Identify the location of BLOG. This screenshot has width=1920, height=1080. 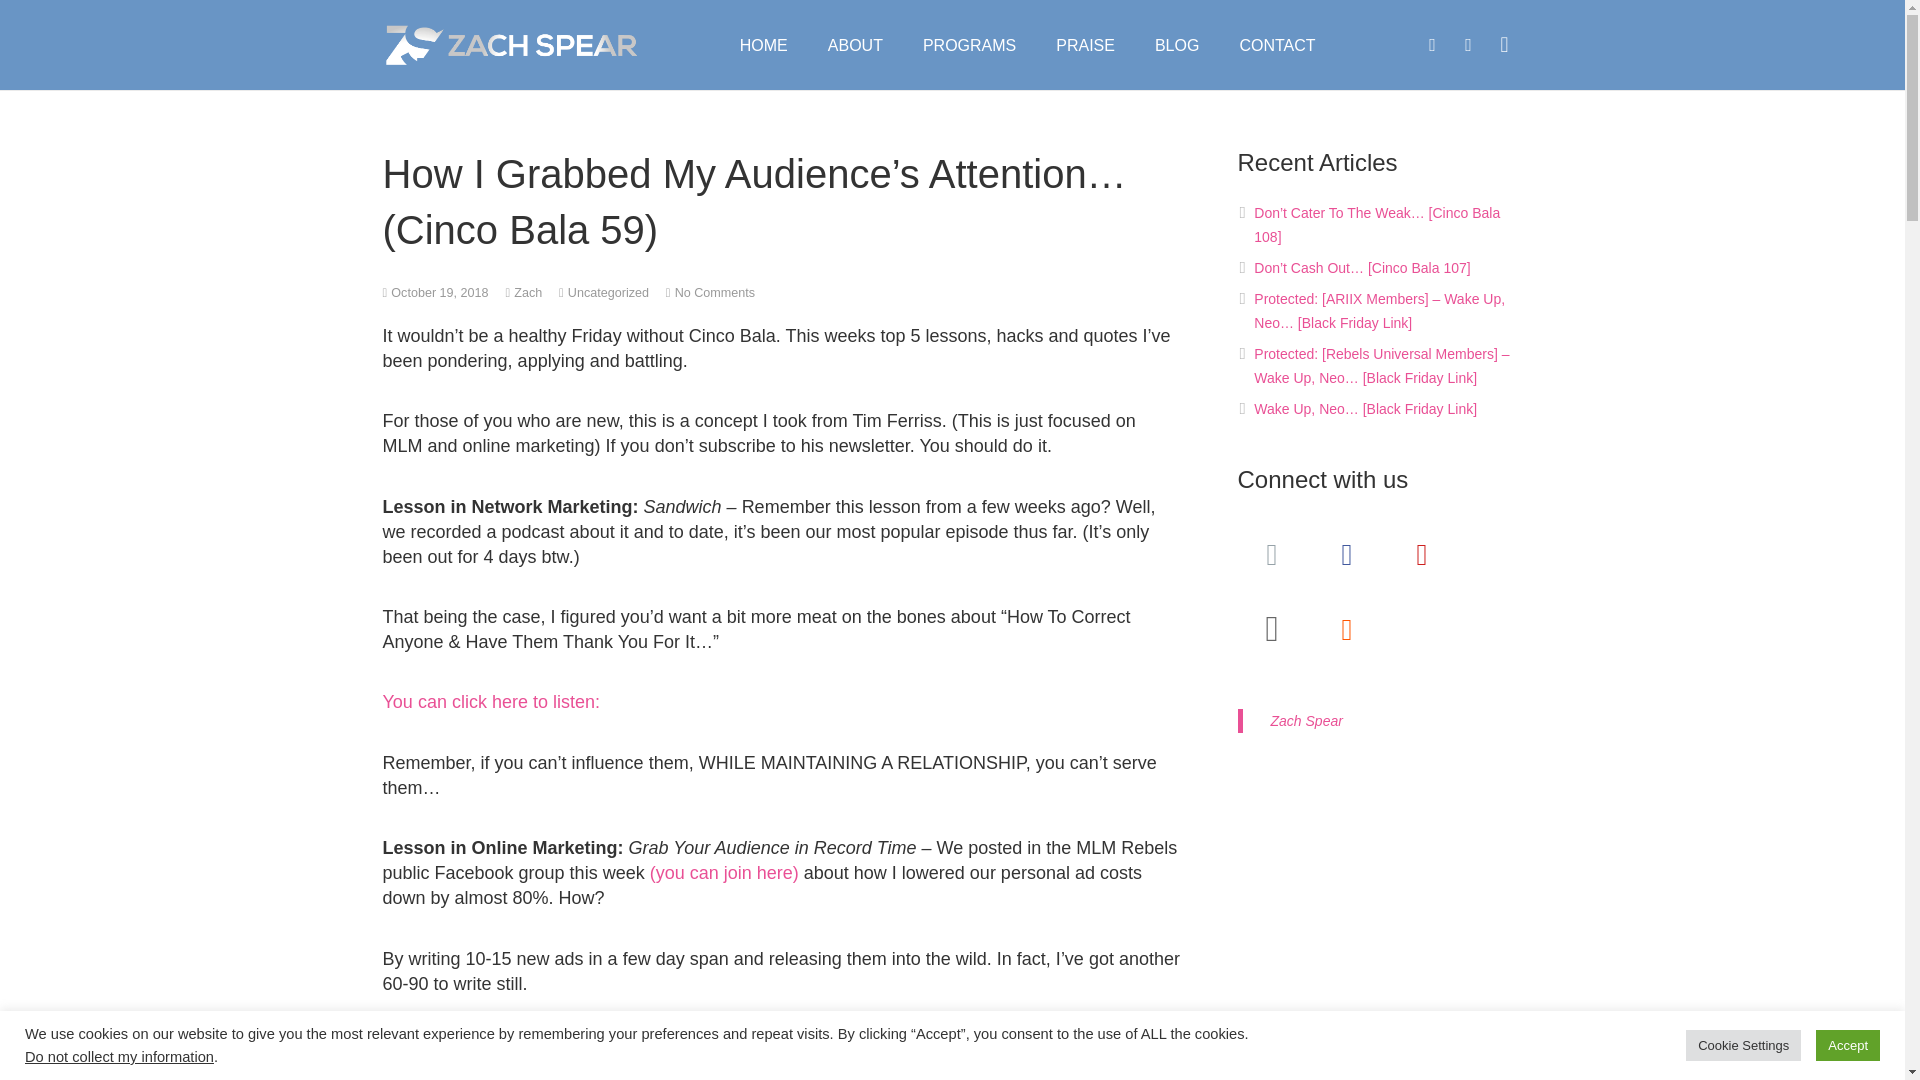
(1176, 44).